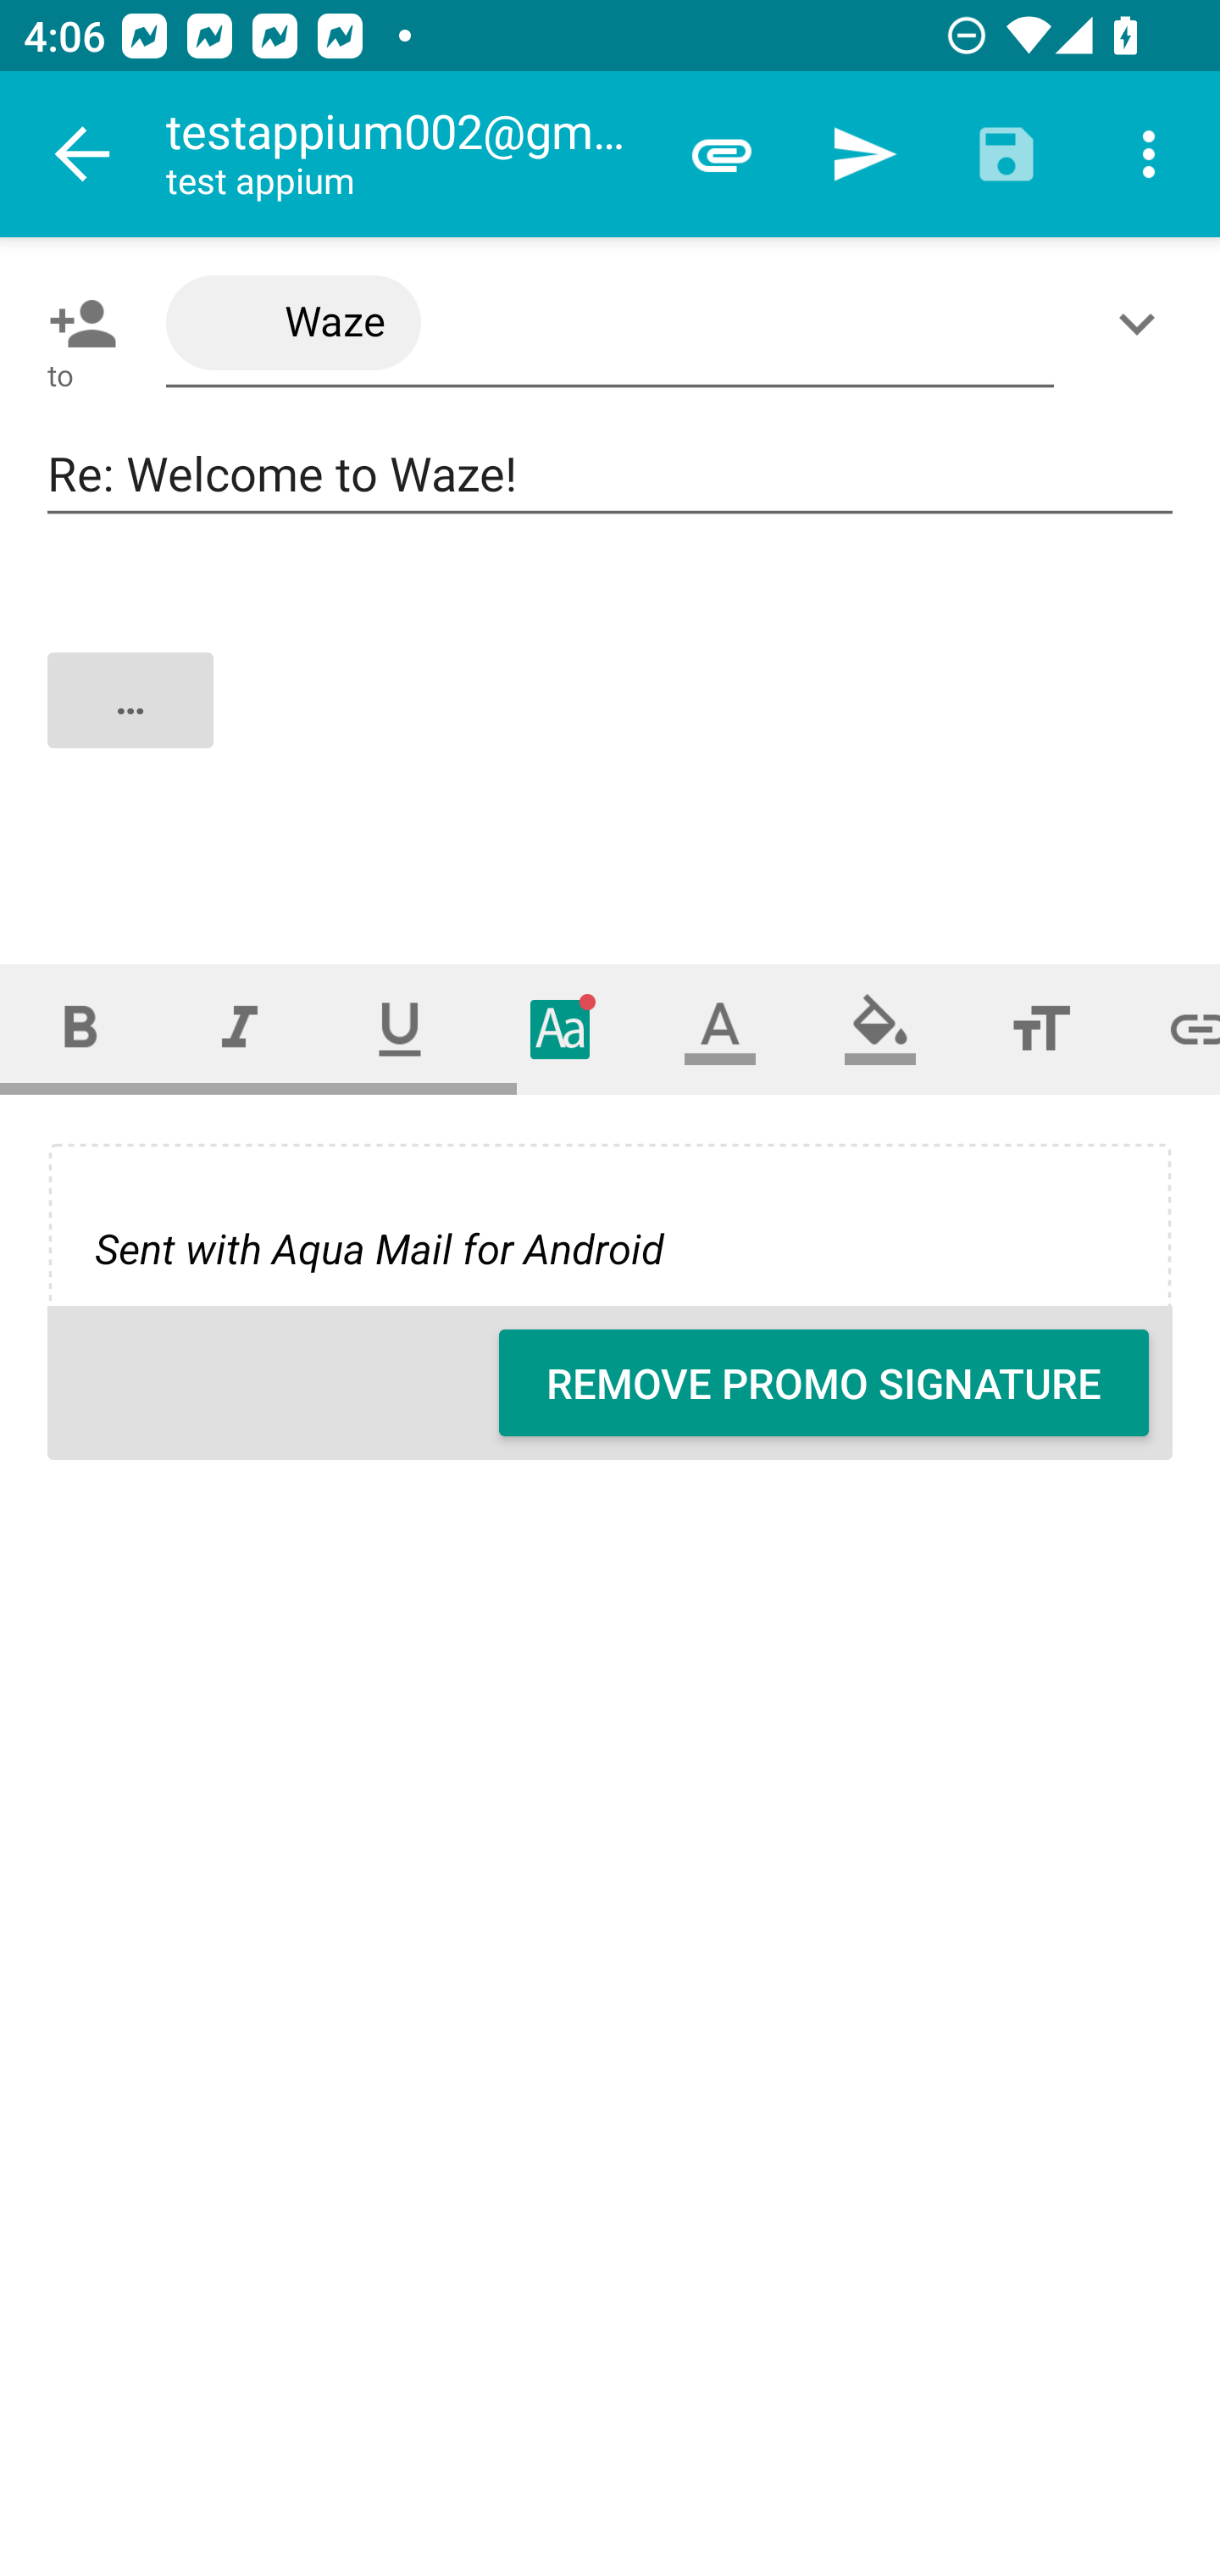 The height and width of the screenshot is (2576, 1220). What do you see at coordinates (408, 154) in the screenshot?
I see `testappium002@gmail.com test appium` at bounding box center [408, 154].